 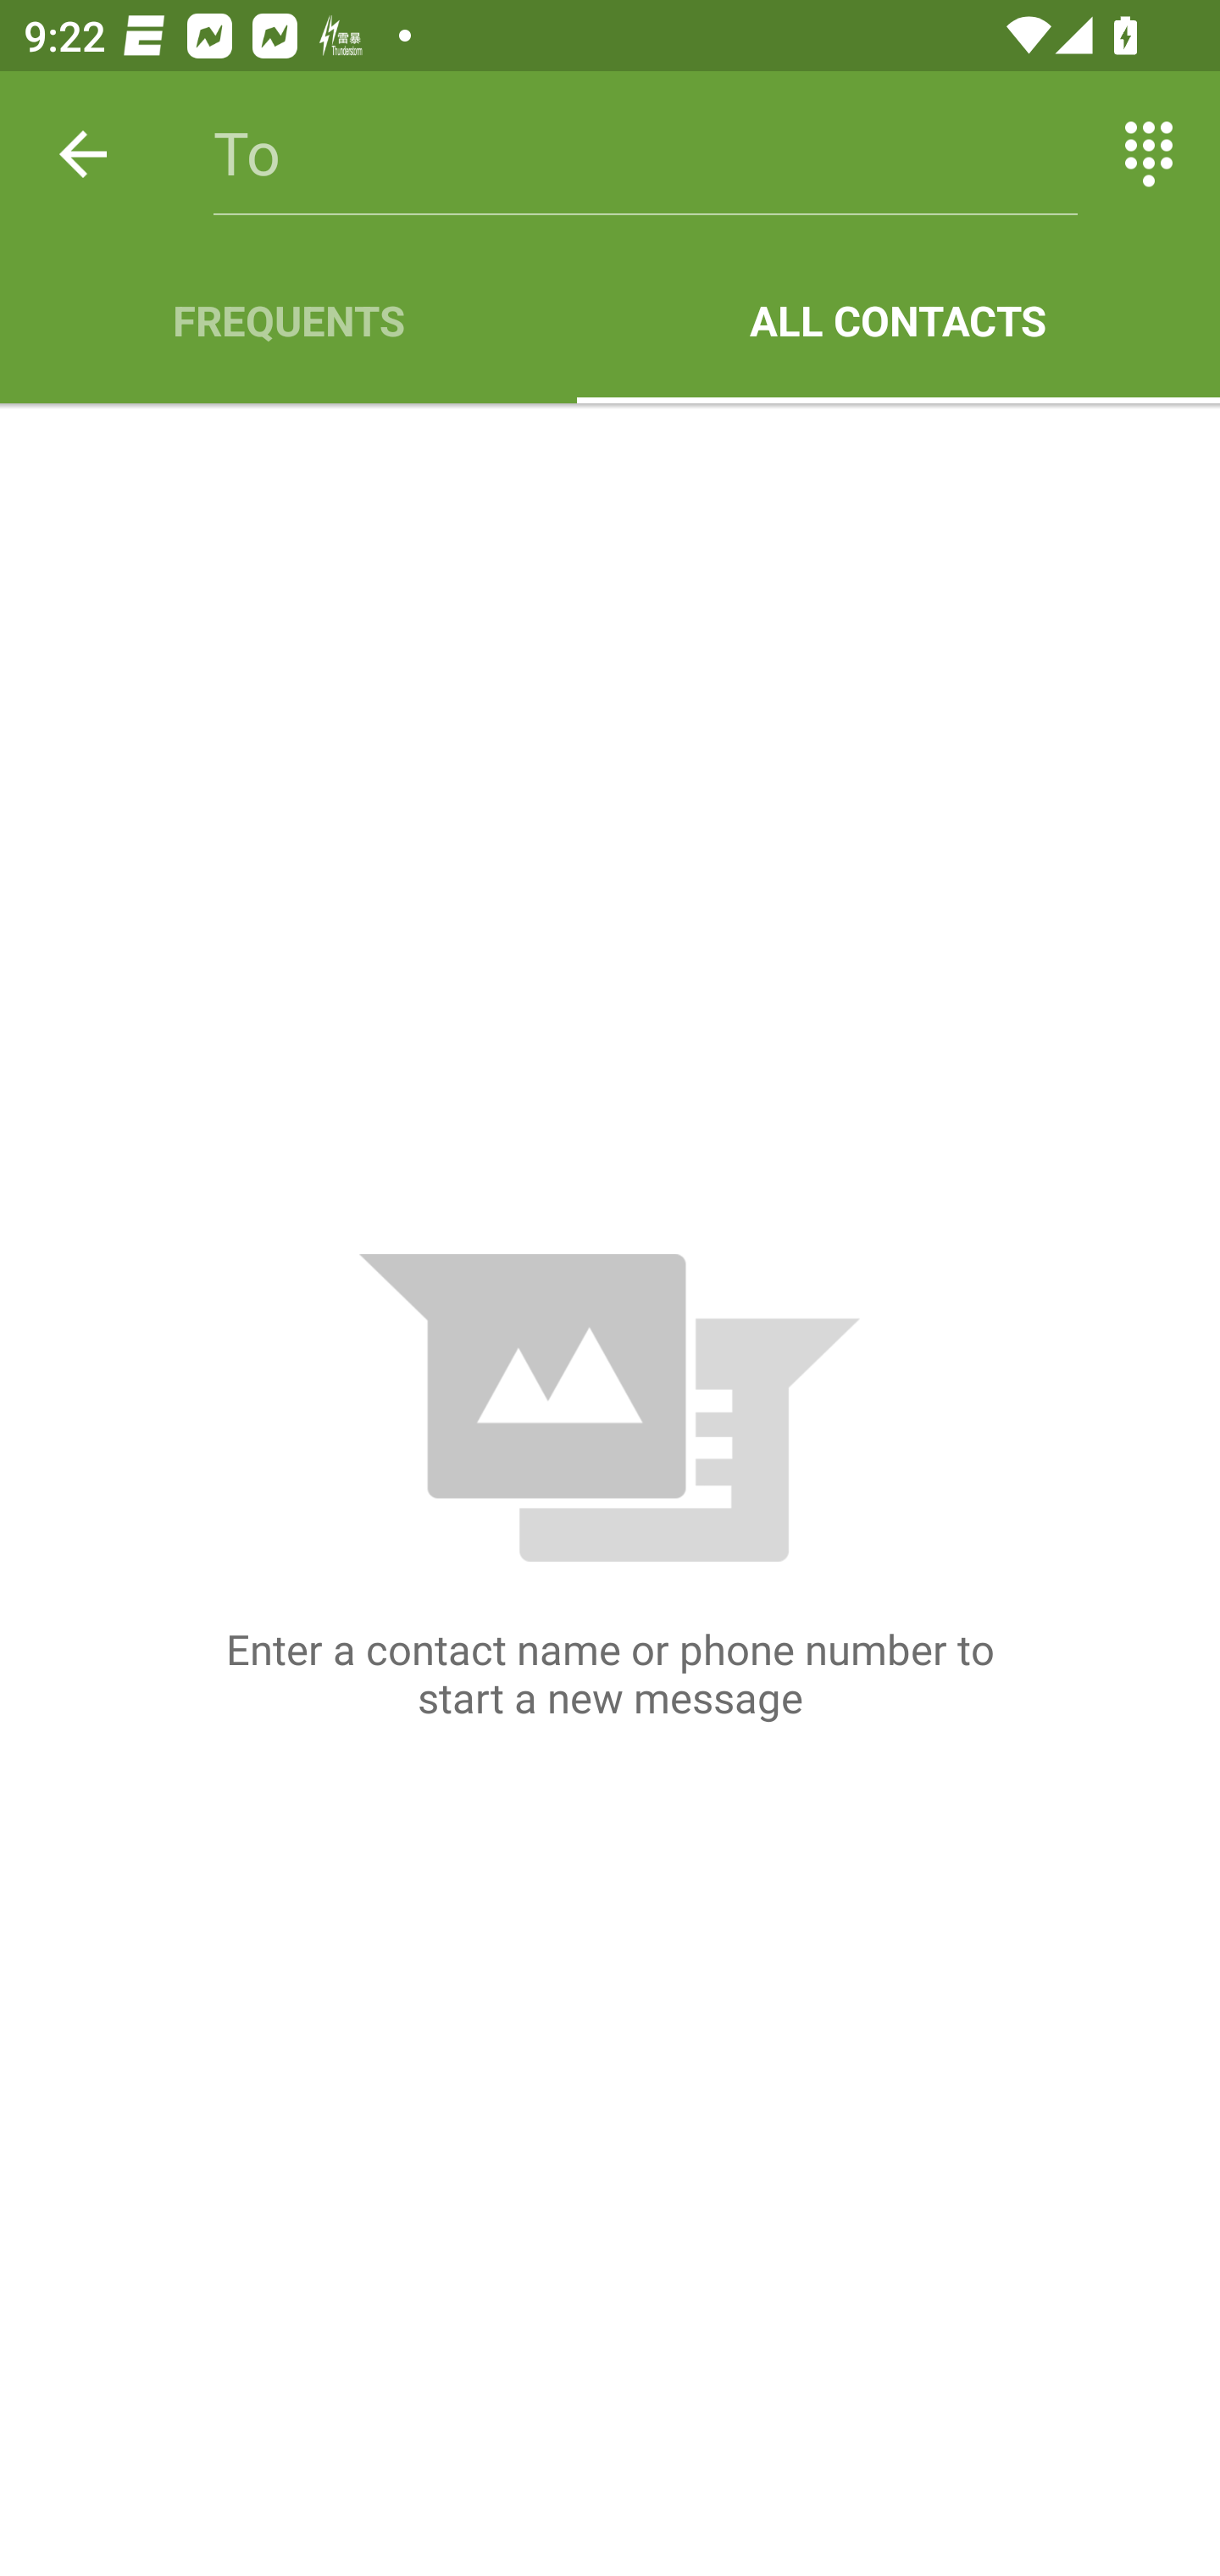 I want to click on To, so click(x=645, y=154).